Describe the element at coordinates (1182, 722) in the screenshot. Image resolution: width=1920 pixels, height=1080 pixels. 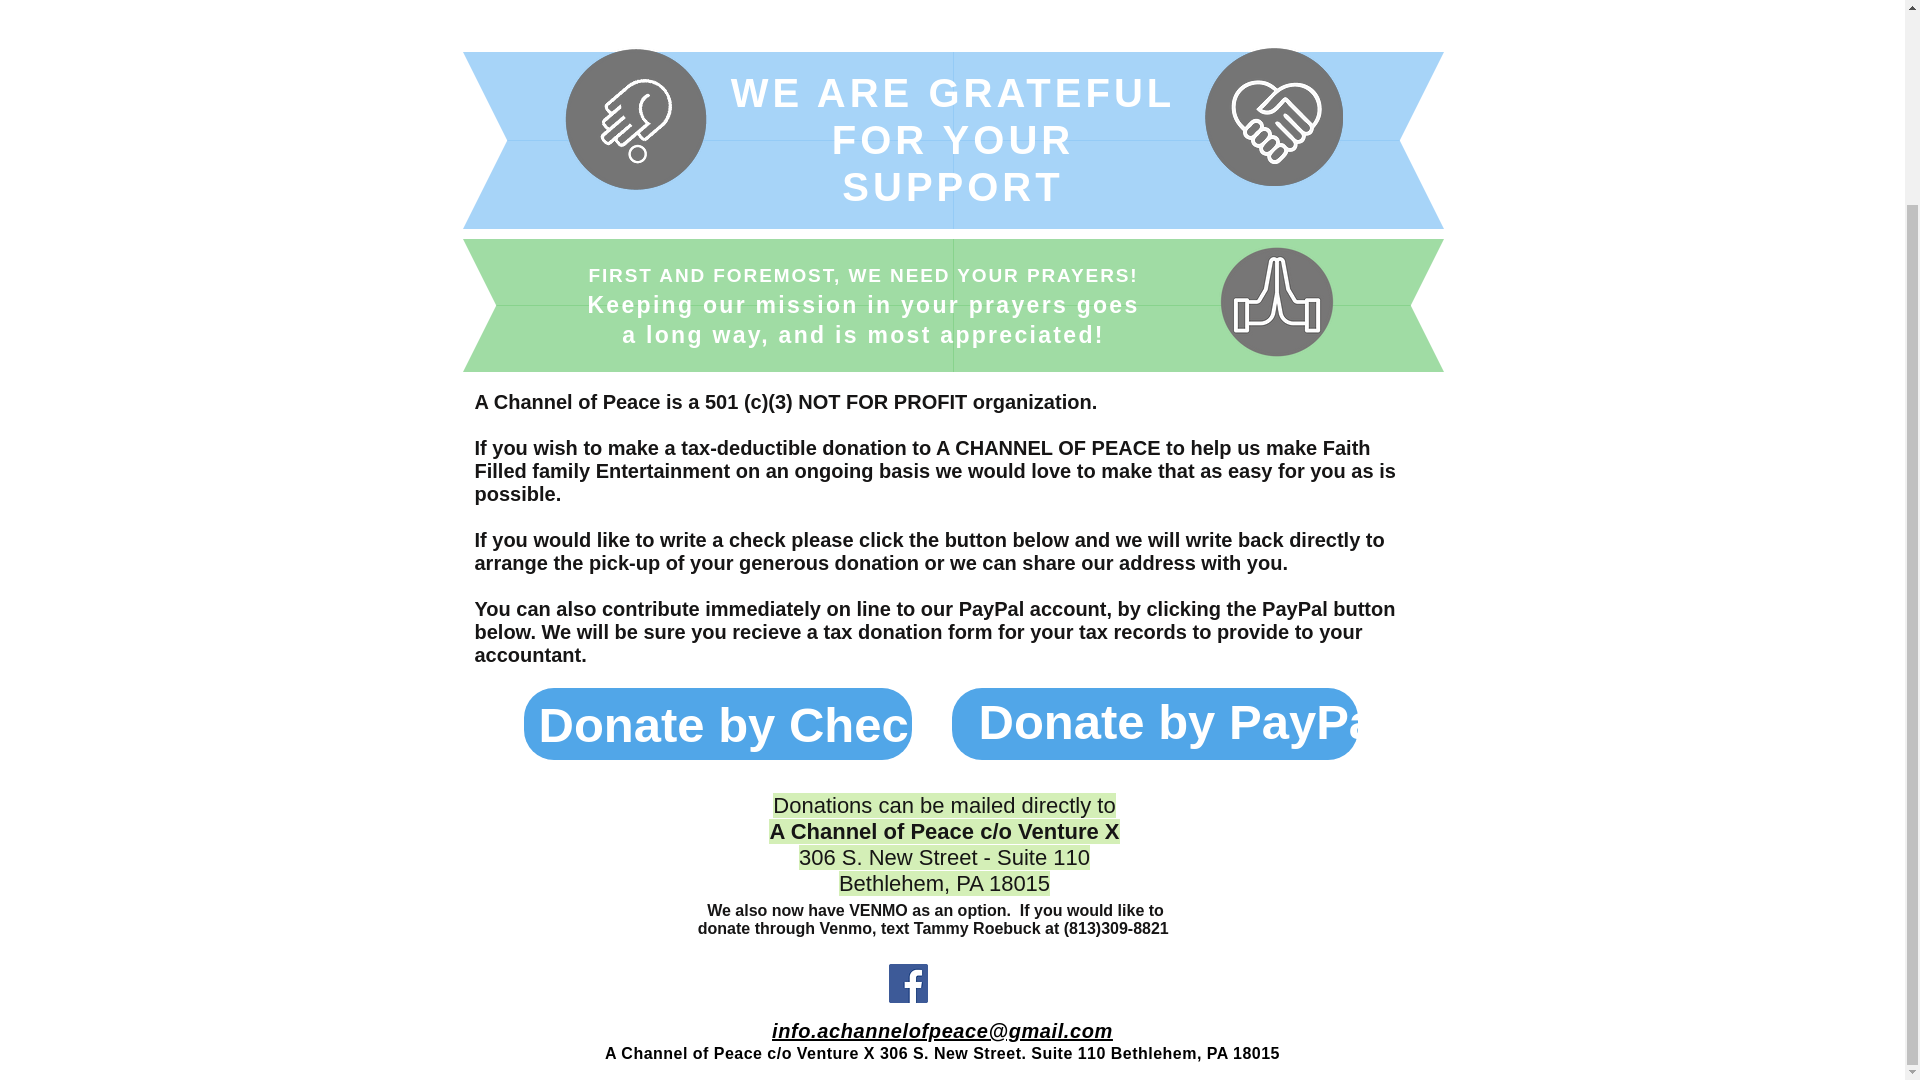
I see `Donate by PayPal` at that location.